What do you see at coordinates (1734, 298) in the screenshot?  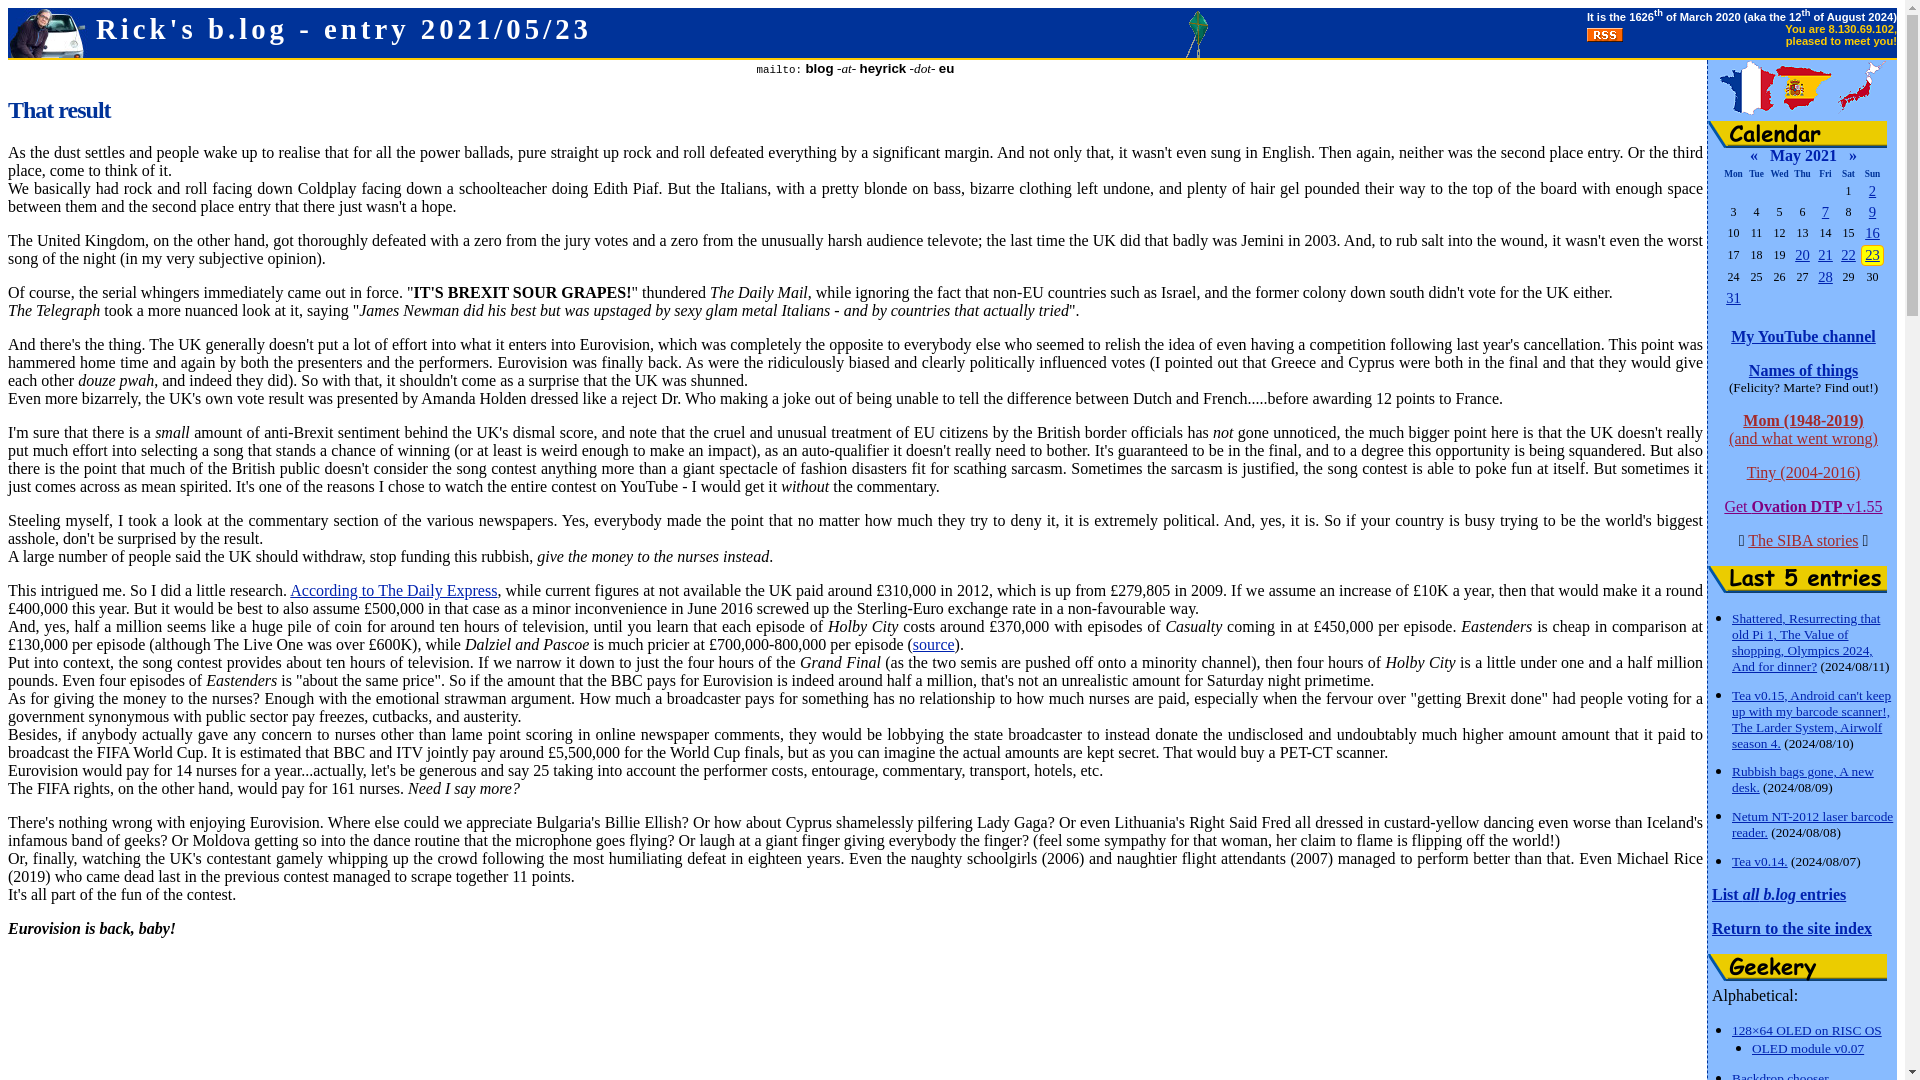 I see `Cheap Chinese BT-309A Power Amplifier.` at bounding box center [1734, 298].